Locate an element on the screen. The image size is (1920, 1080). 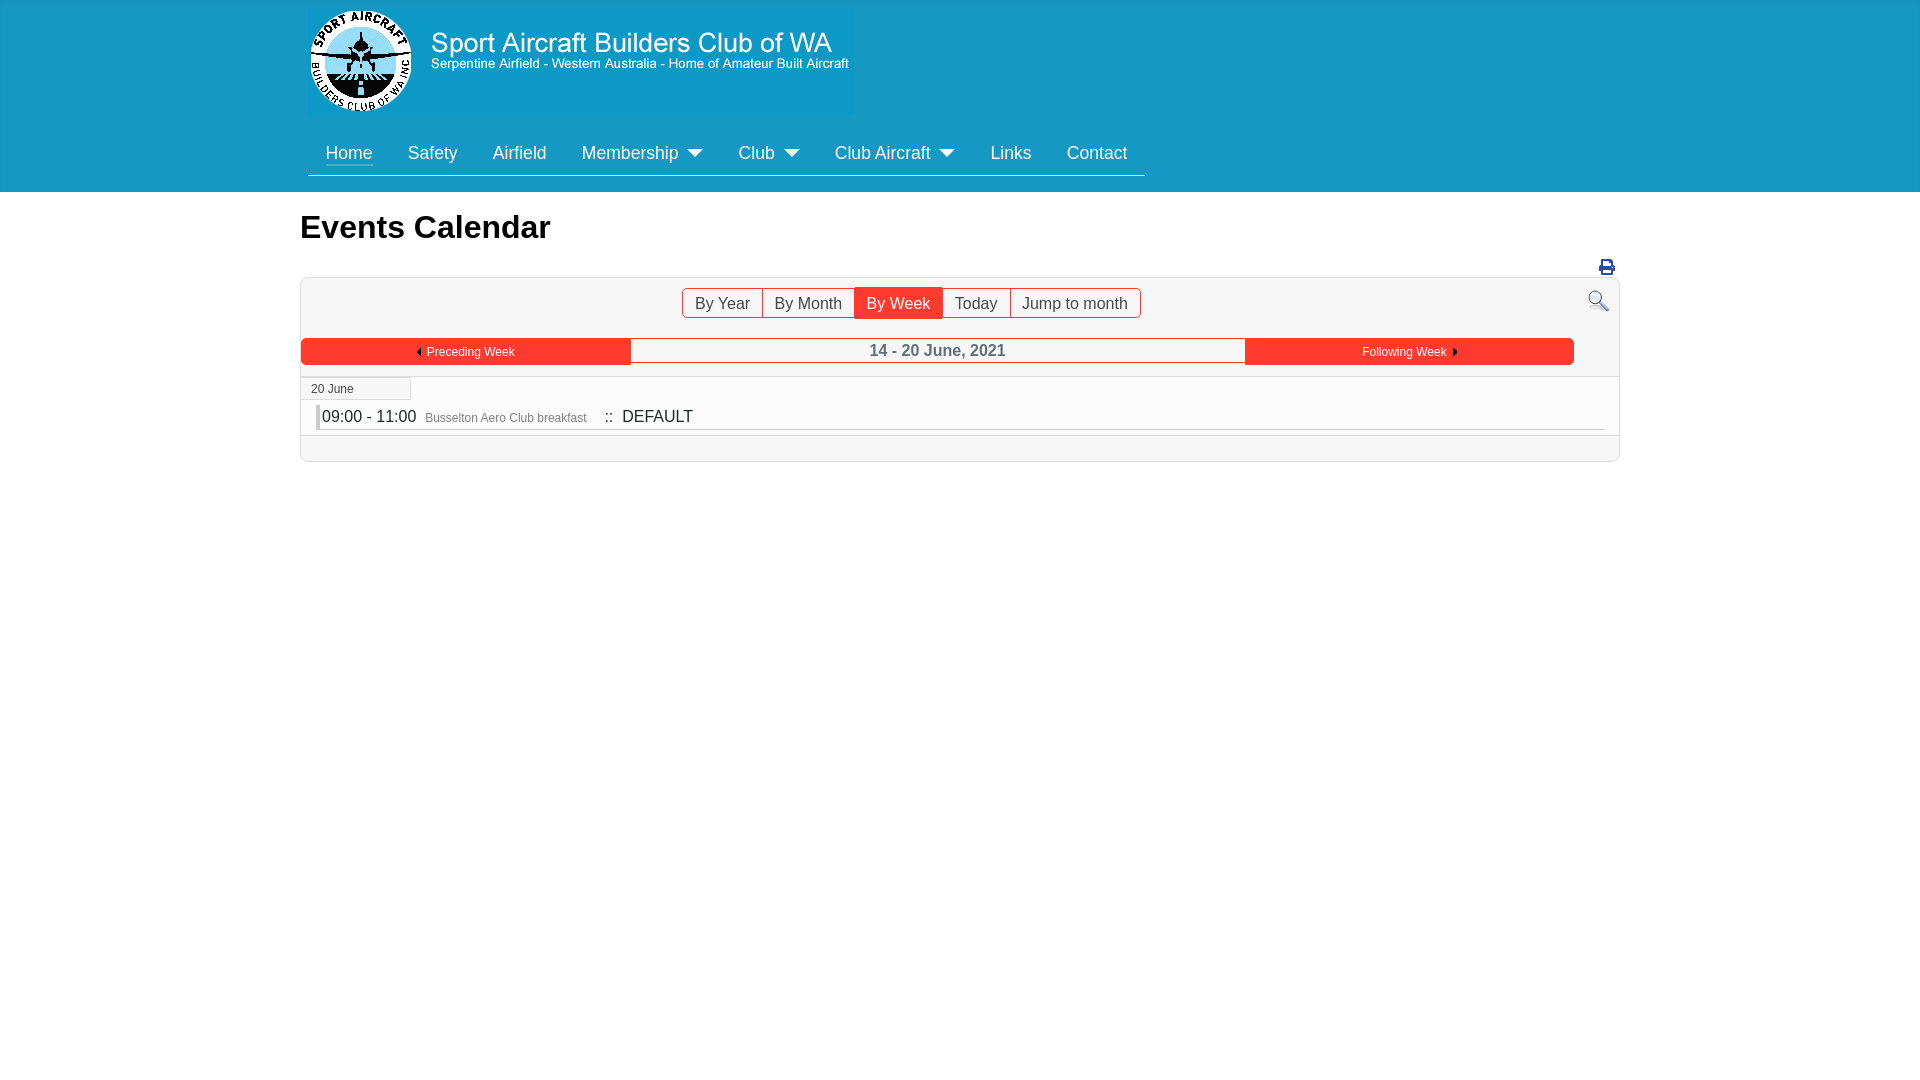
Safety is located at coordinates (433, 153).